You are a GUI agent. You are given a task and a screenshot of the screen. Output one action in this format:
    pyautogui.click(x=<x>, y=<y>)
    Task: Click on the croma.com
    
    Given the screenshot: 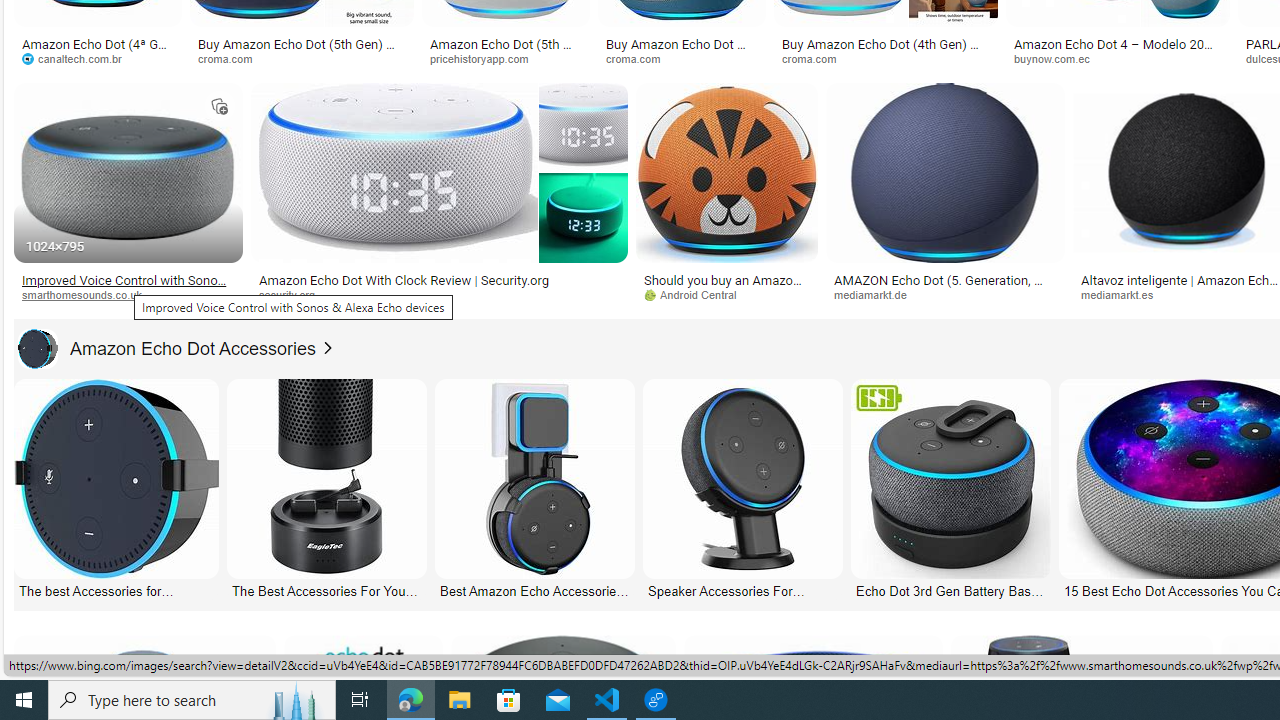 What is the action you would take?
    pyautogui.click(x=886, y=58)
    